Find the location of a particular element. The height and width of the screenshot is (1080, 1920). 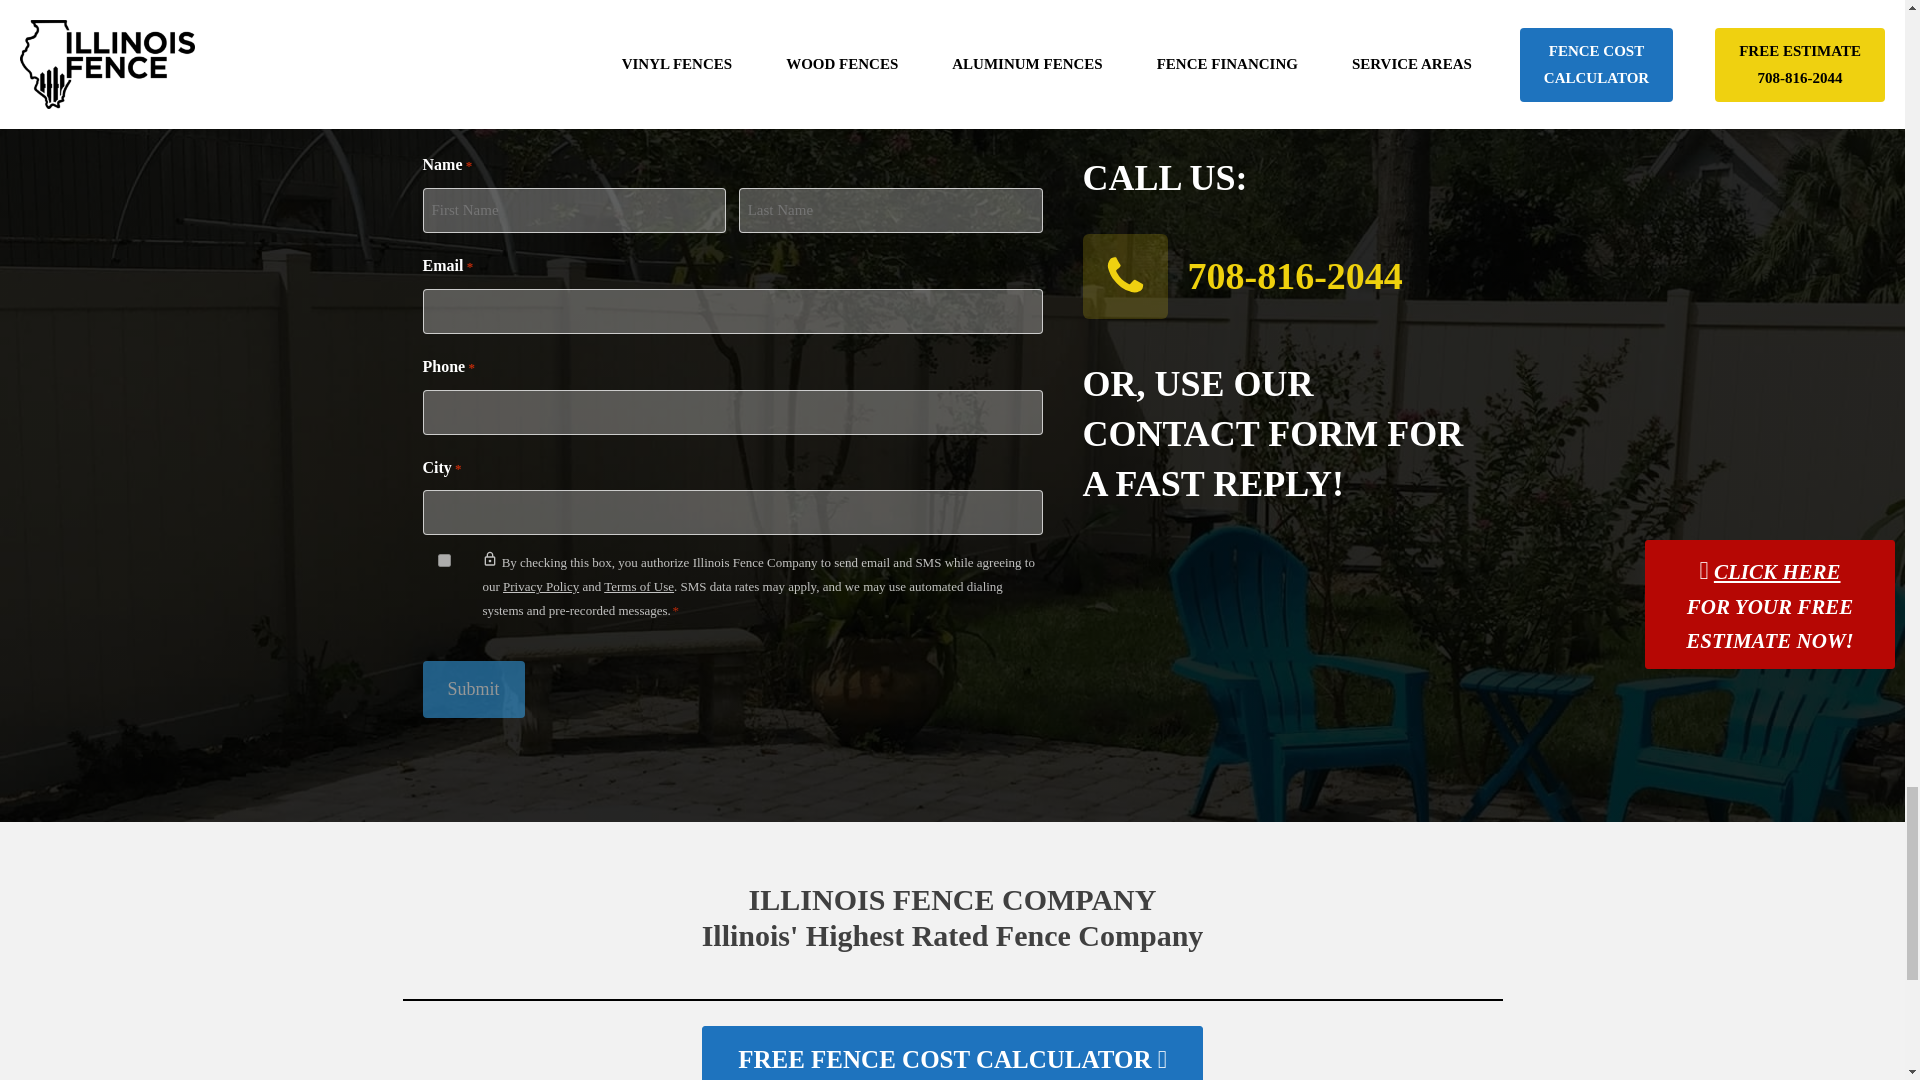

708-816-2044 is located at coordinates (1296, 275).